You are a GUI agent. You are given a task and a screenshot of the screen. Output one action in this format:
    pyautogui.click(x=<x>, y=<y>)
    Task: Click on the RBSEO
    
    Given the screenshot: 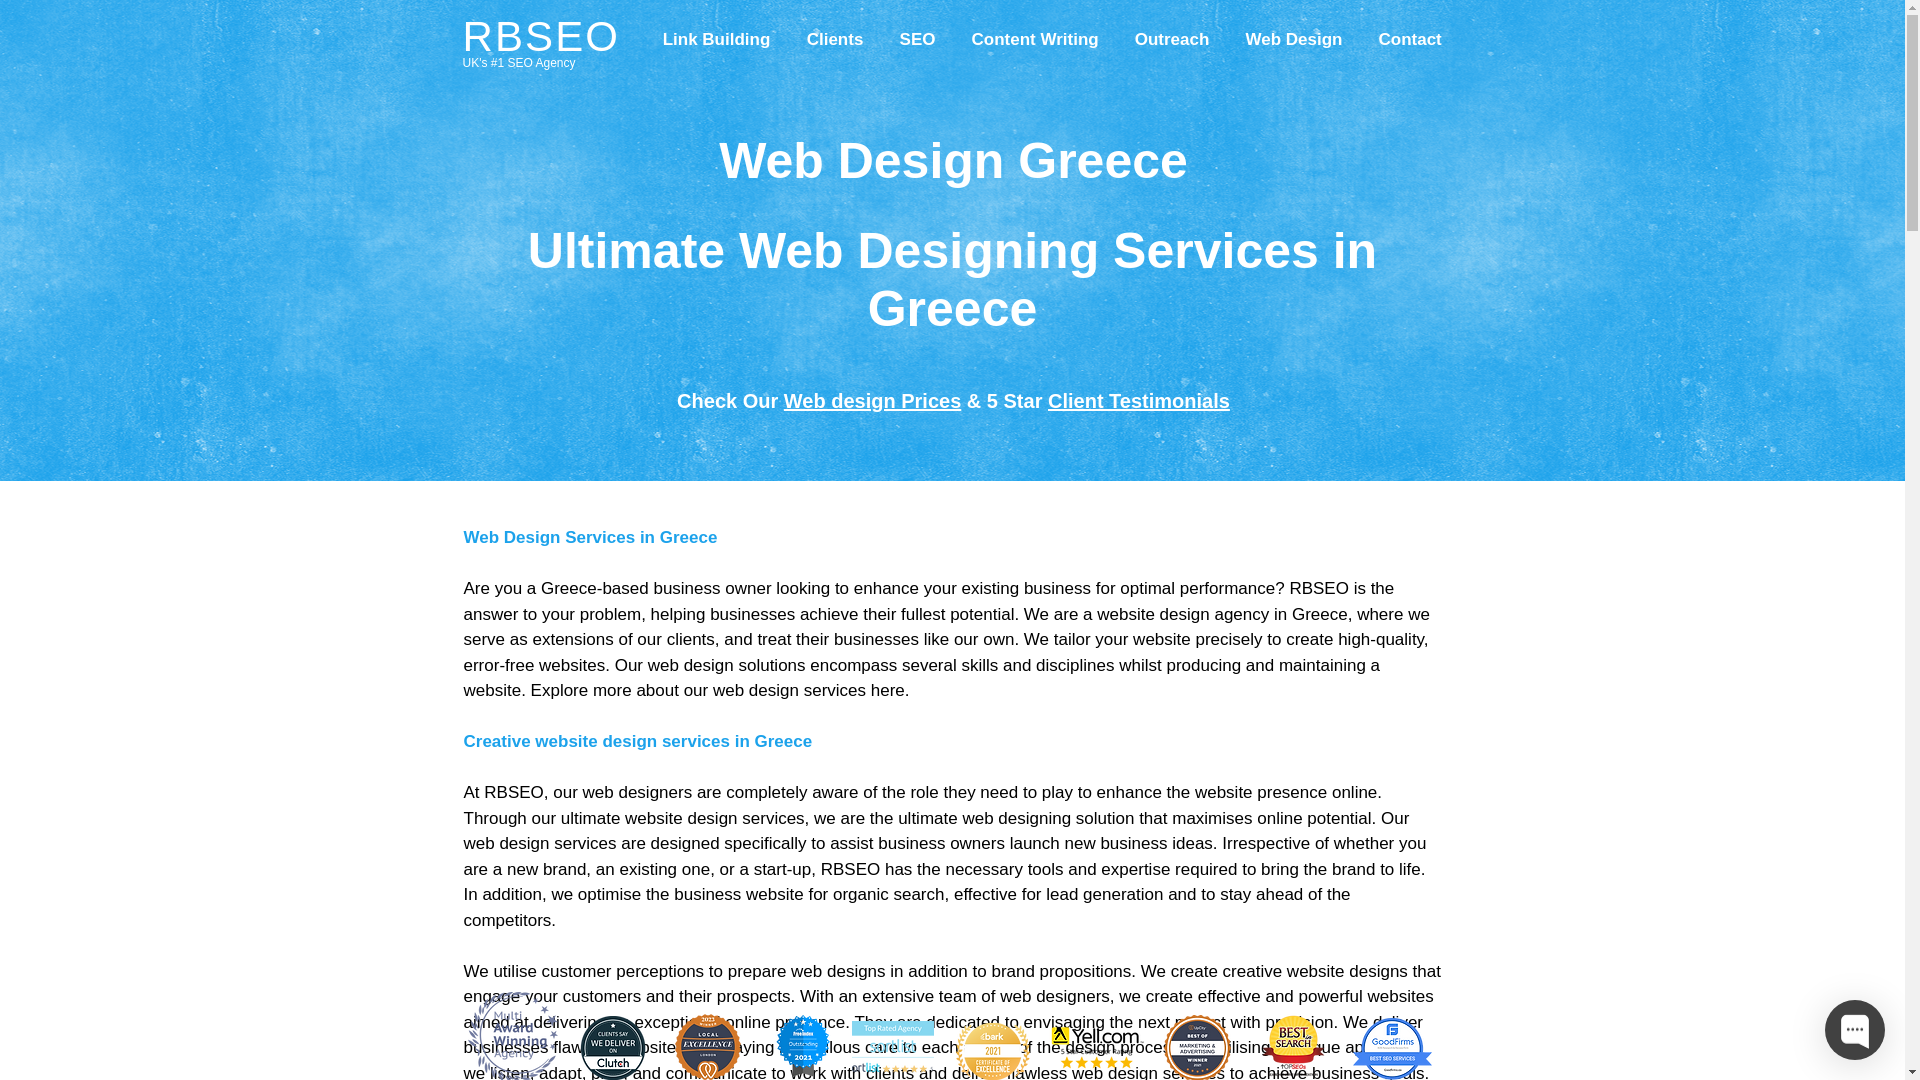 What is the action you would take?
    pyautogui.click(x=541, y=36)
    